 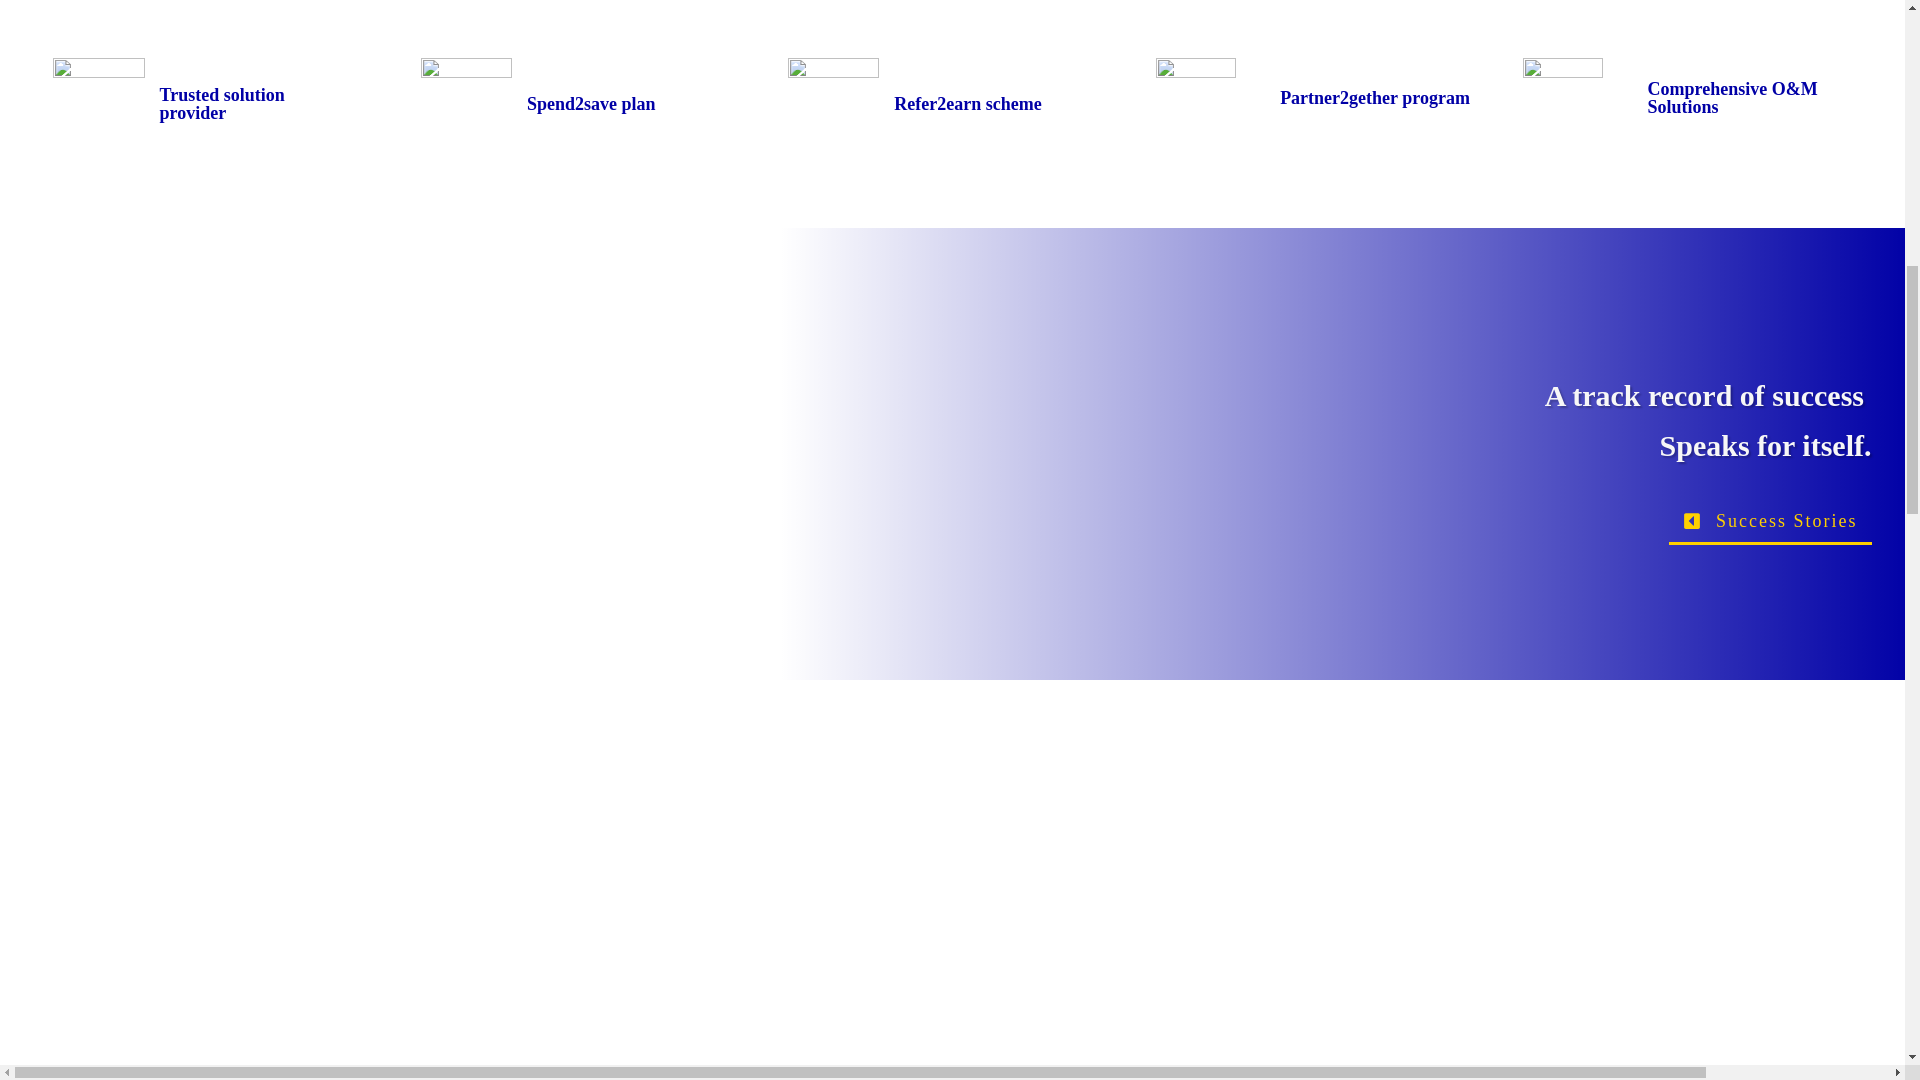 I want to click on solar maintenance, so click(x=1562, y=98).